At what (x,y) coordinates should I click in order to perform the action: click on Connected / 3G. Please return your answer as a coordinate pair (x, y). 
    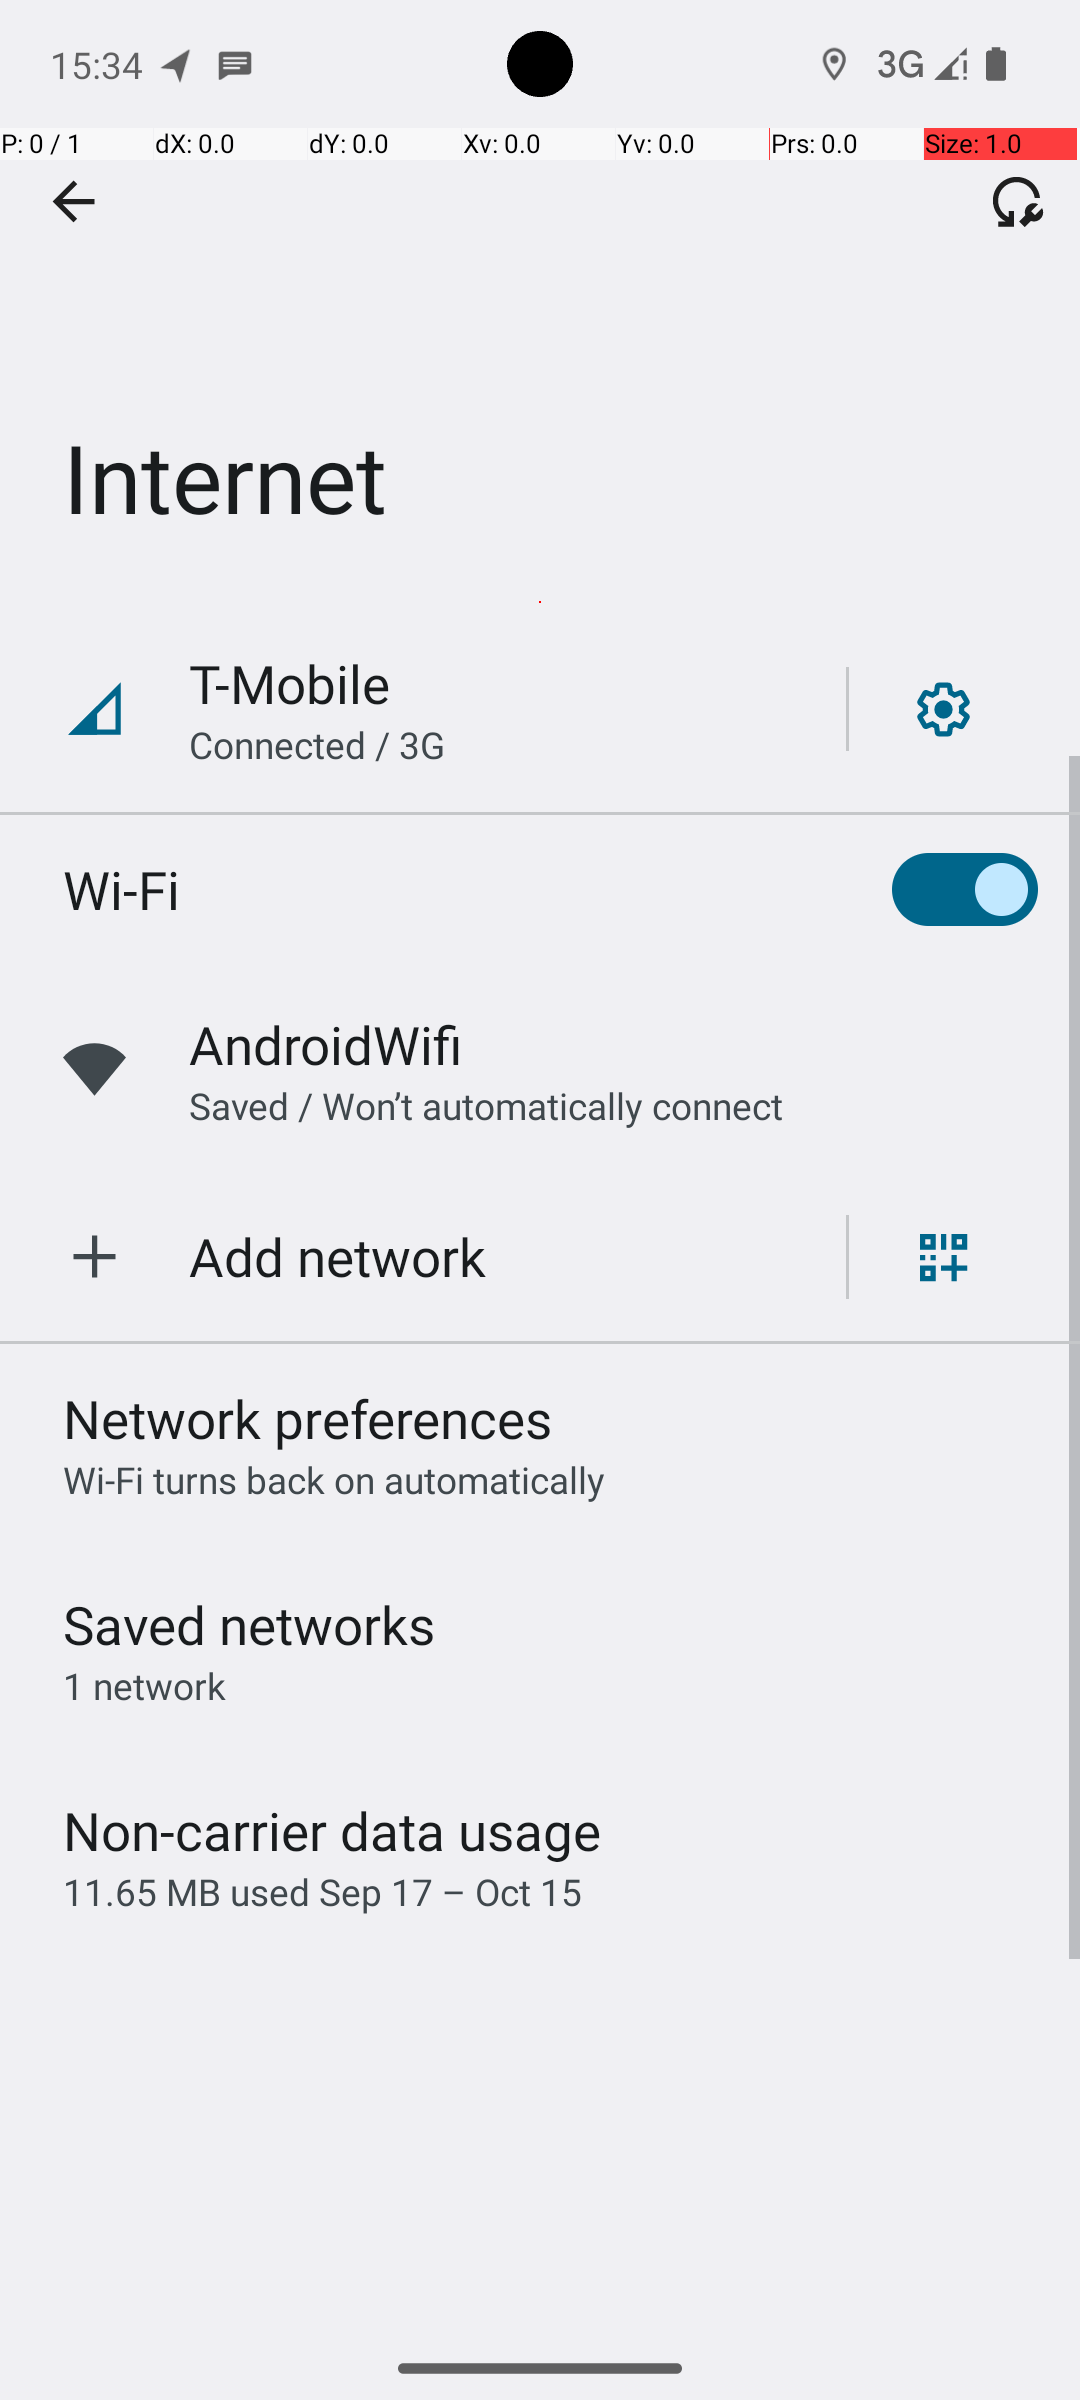
    Looking at the image, I should click on (317, 744).